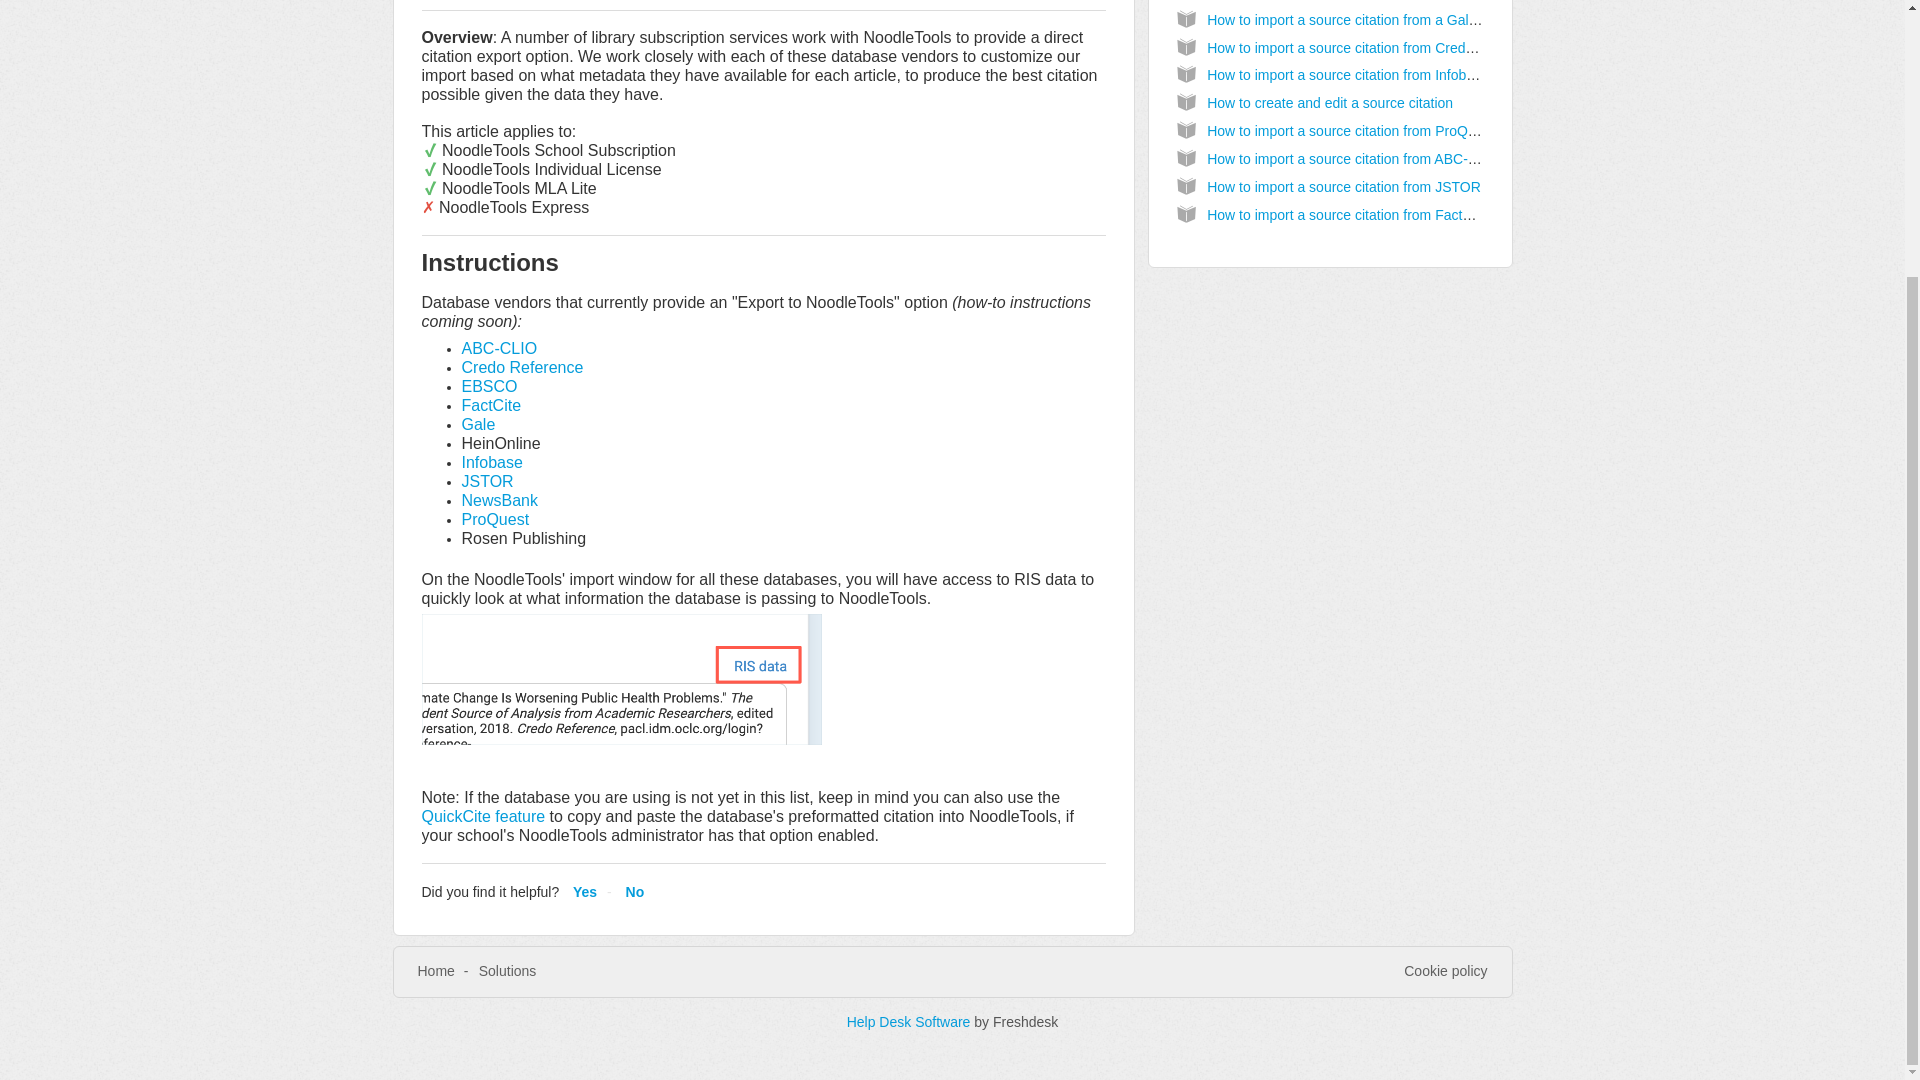  Describe the element at coordinates (436, 970) in the screenshot. I see `Home` at that location.